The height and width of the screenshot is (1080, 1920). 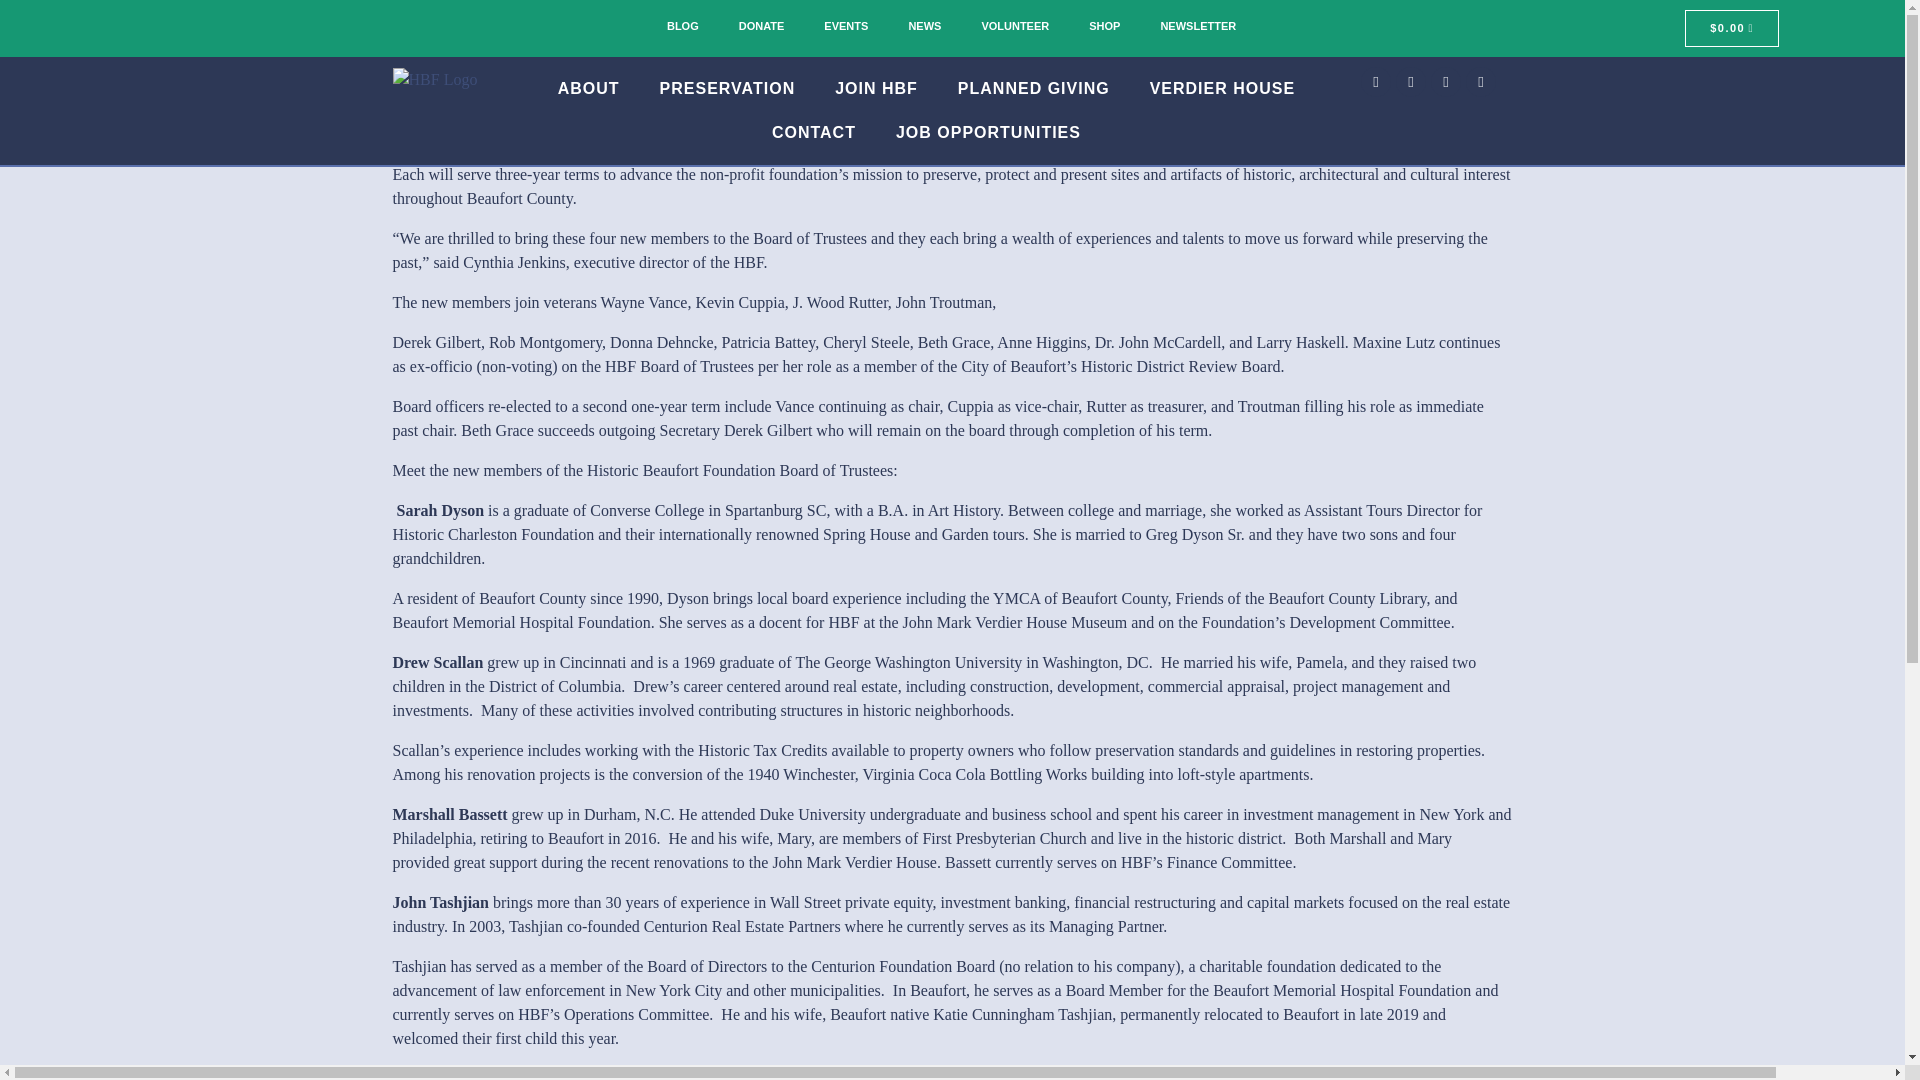 I want to click on EVENTS, so click(x=846, y=26).